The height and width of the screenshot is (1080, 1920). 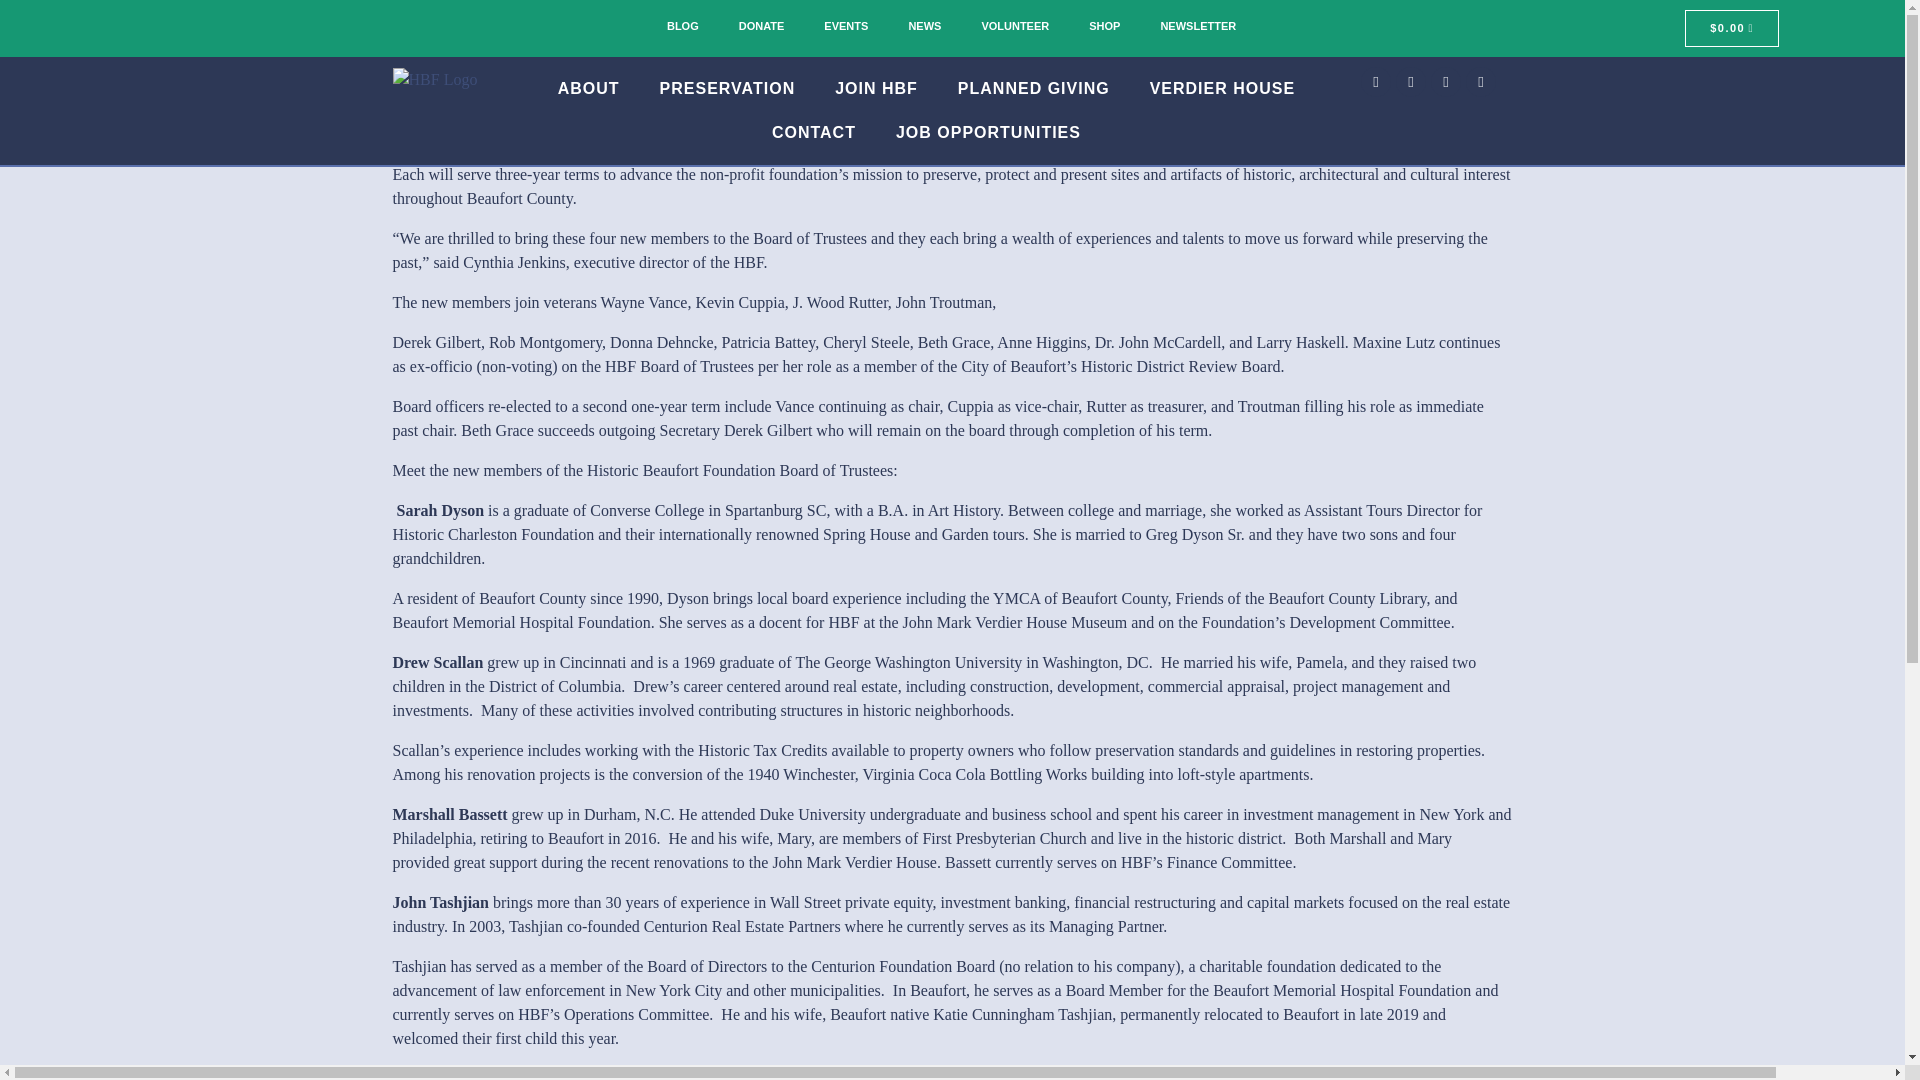 I want to click on EVENTS, so click(x=846, y=26).